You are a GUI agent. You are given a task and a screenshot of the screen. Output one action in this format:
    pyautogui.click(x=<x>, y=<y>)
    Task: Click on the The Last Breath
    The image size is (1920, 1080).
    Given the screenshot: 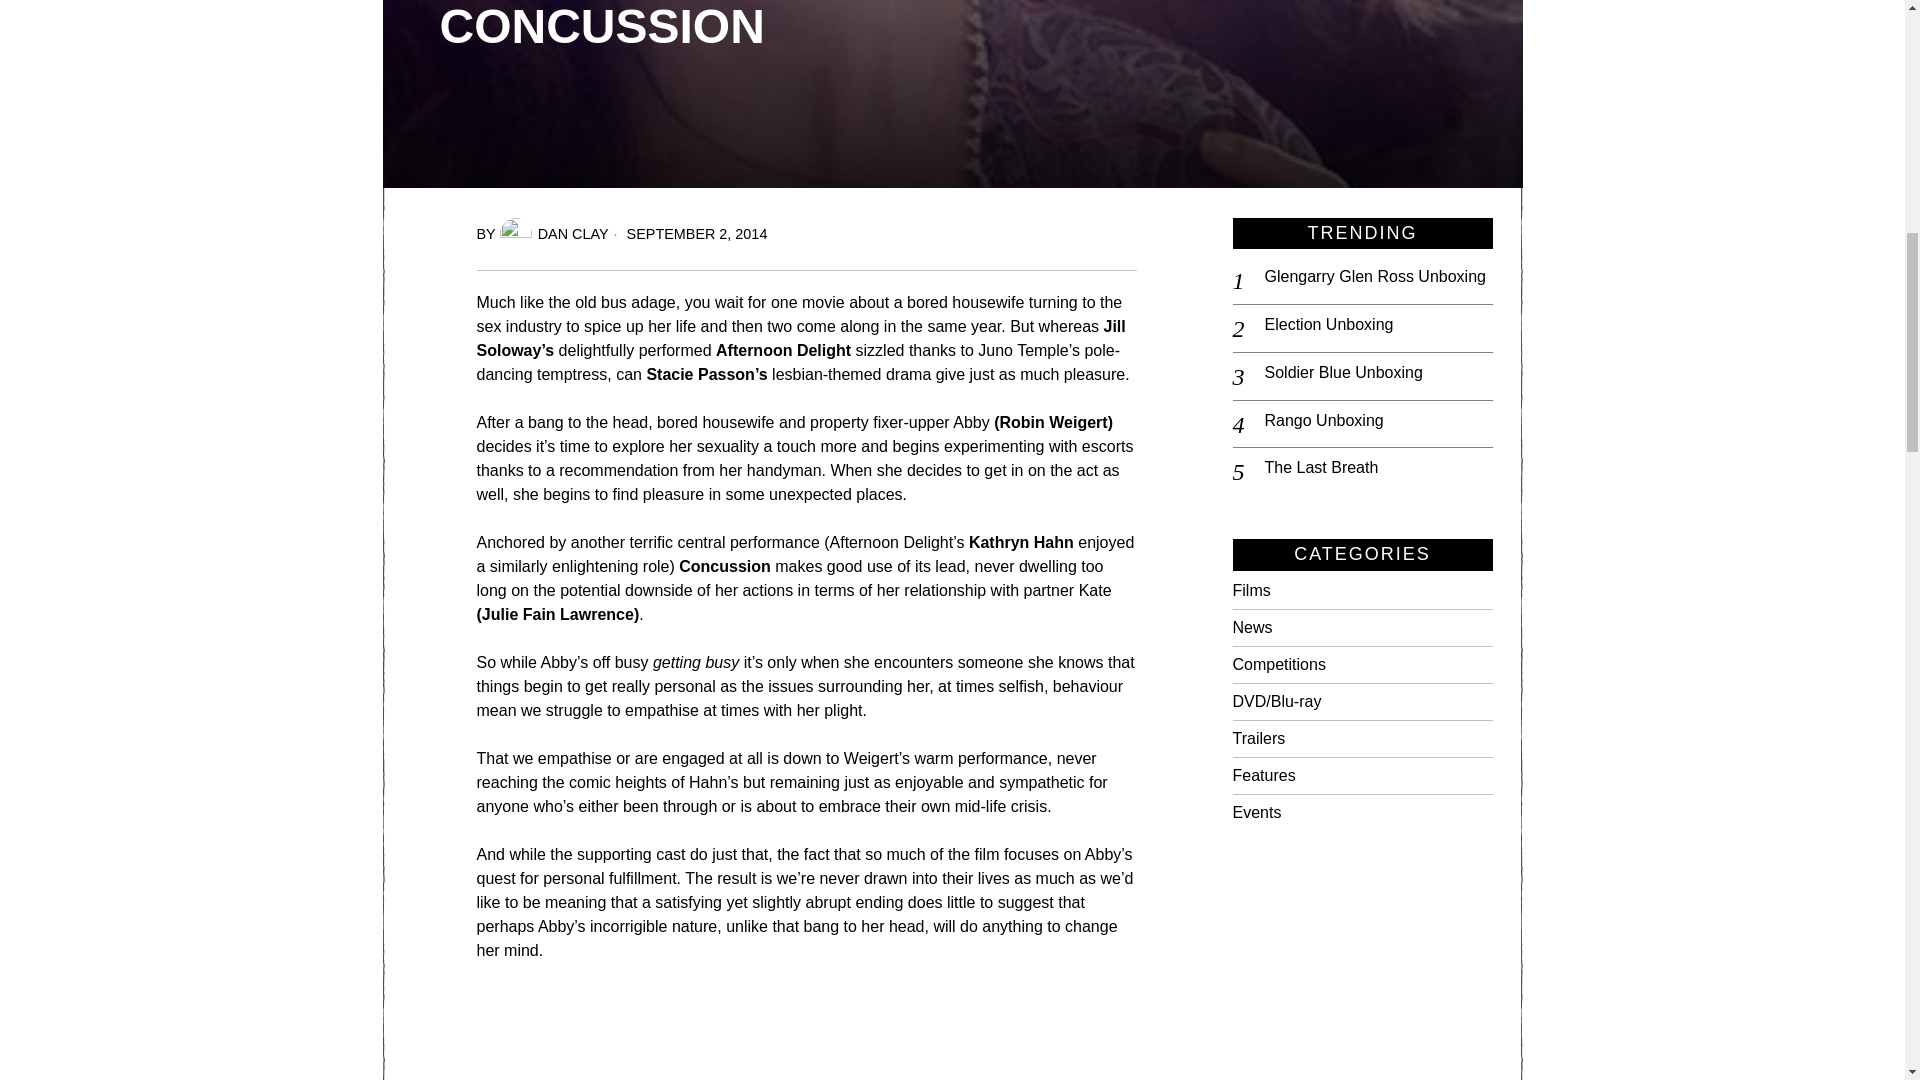 What is the action you would take?
    pyautogui.click(x=1377, y=468)
    